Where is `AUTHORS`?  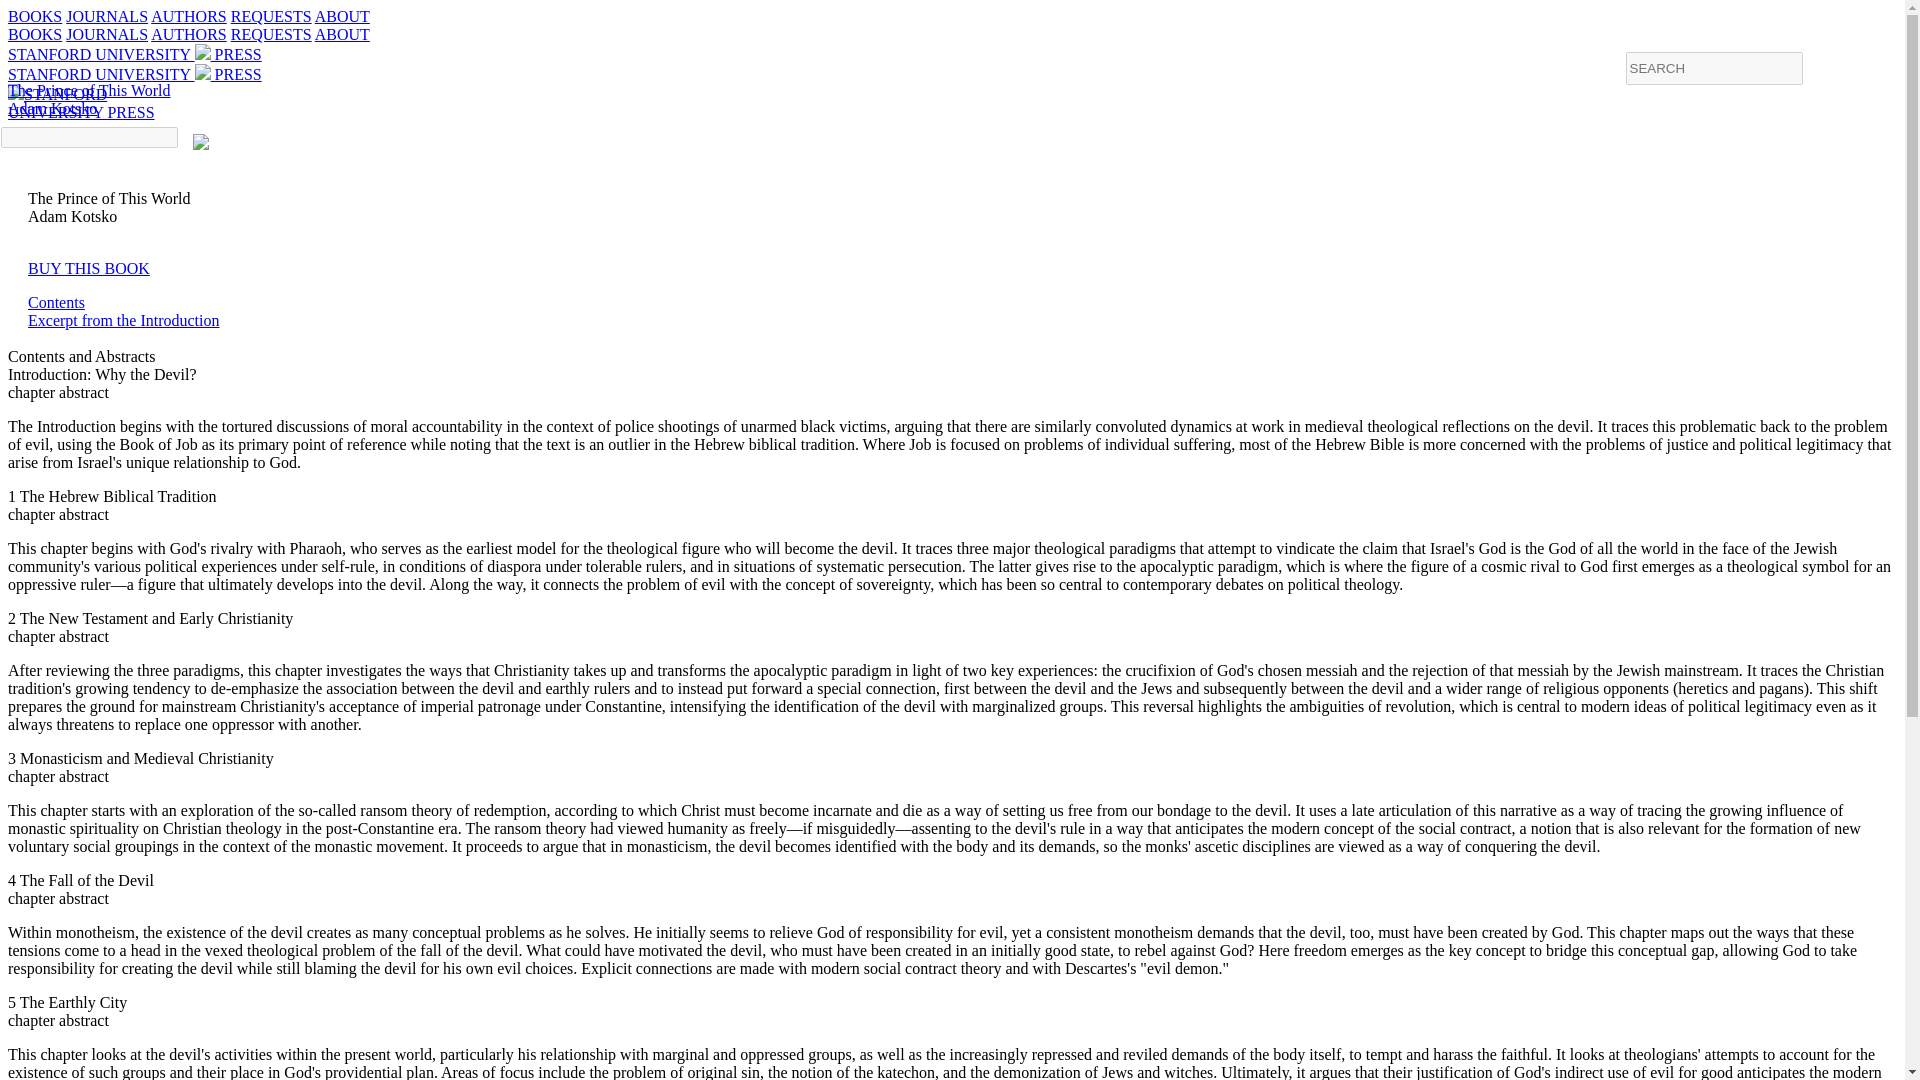 AUTHORS is located at coordinates (188, 34).